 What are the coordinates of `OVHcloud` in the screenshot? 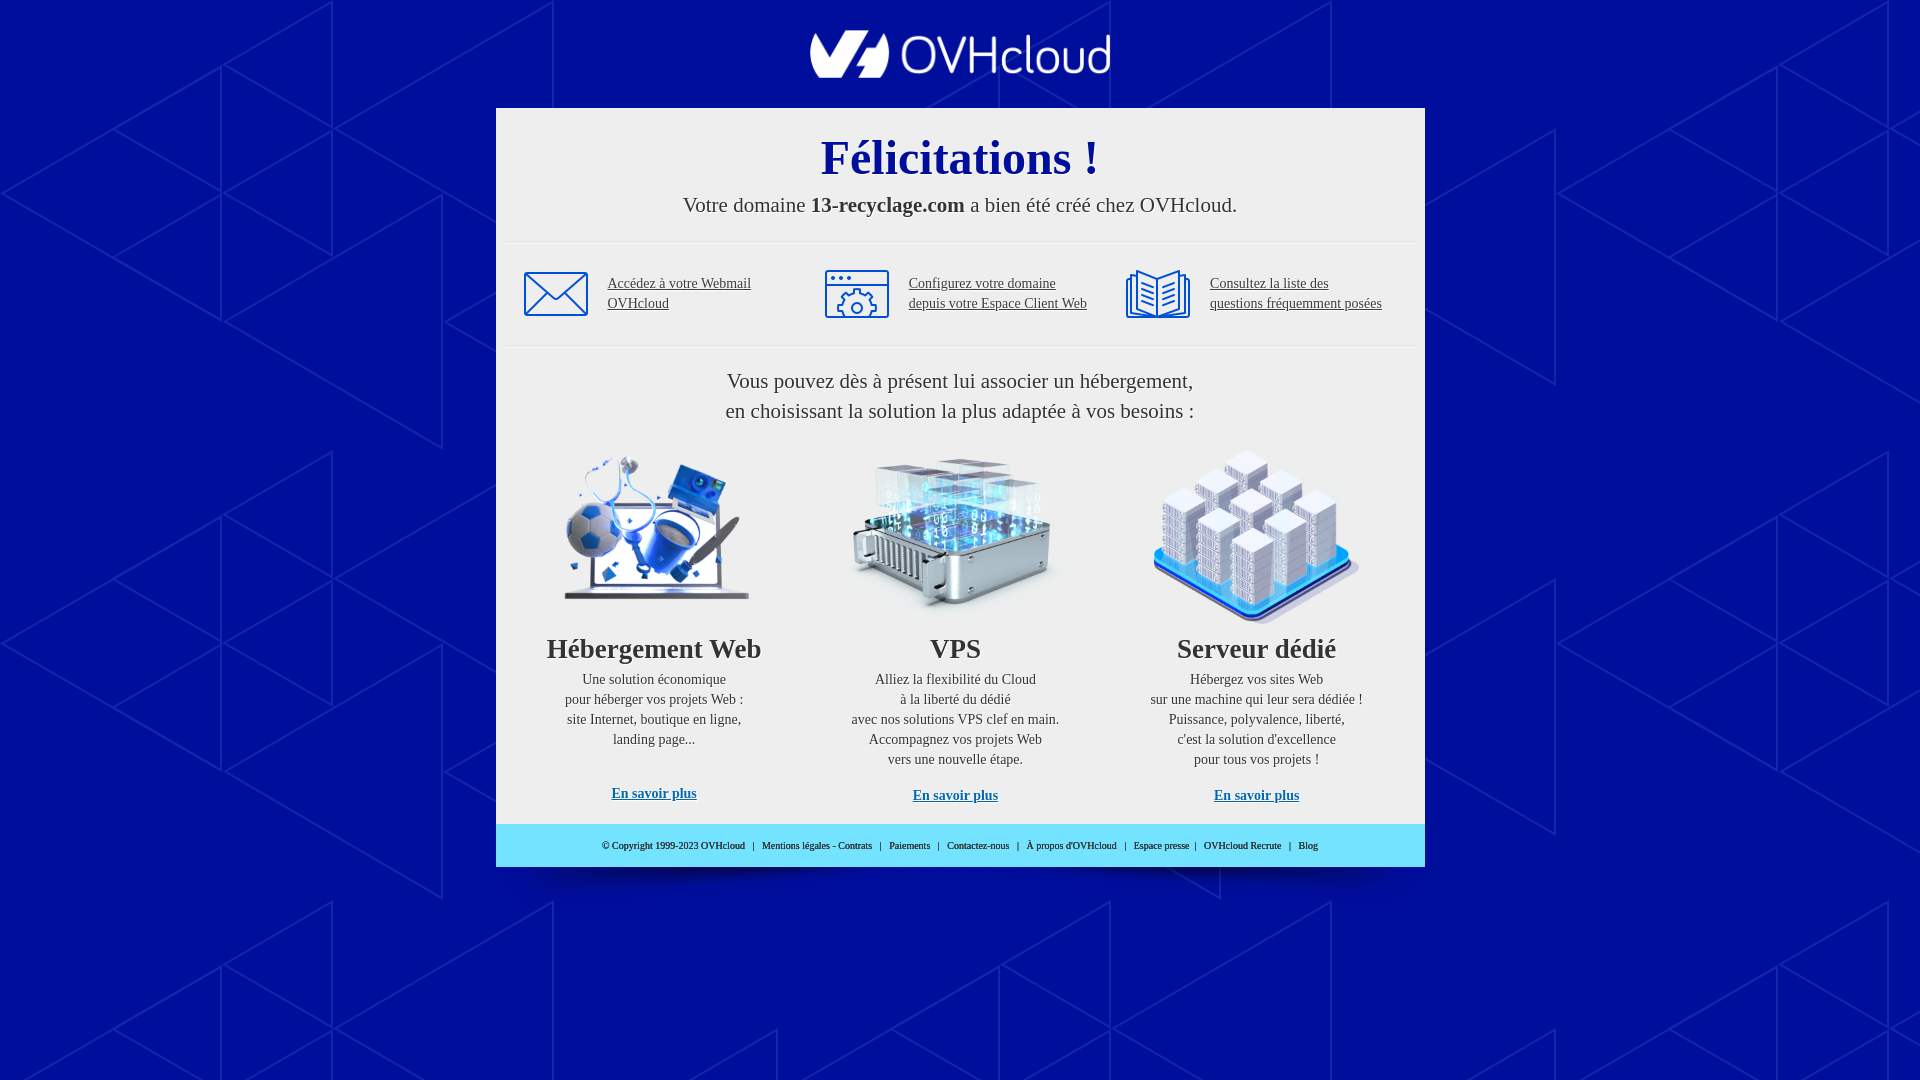 It's located at (960, 72).